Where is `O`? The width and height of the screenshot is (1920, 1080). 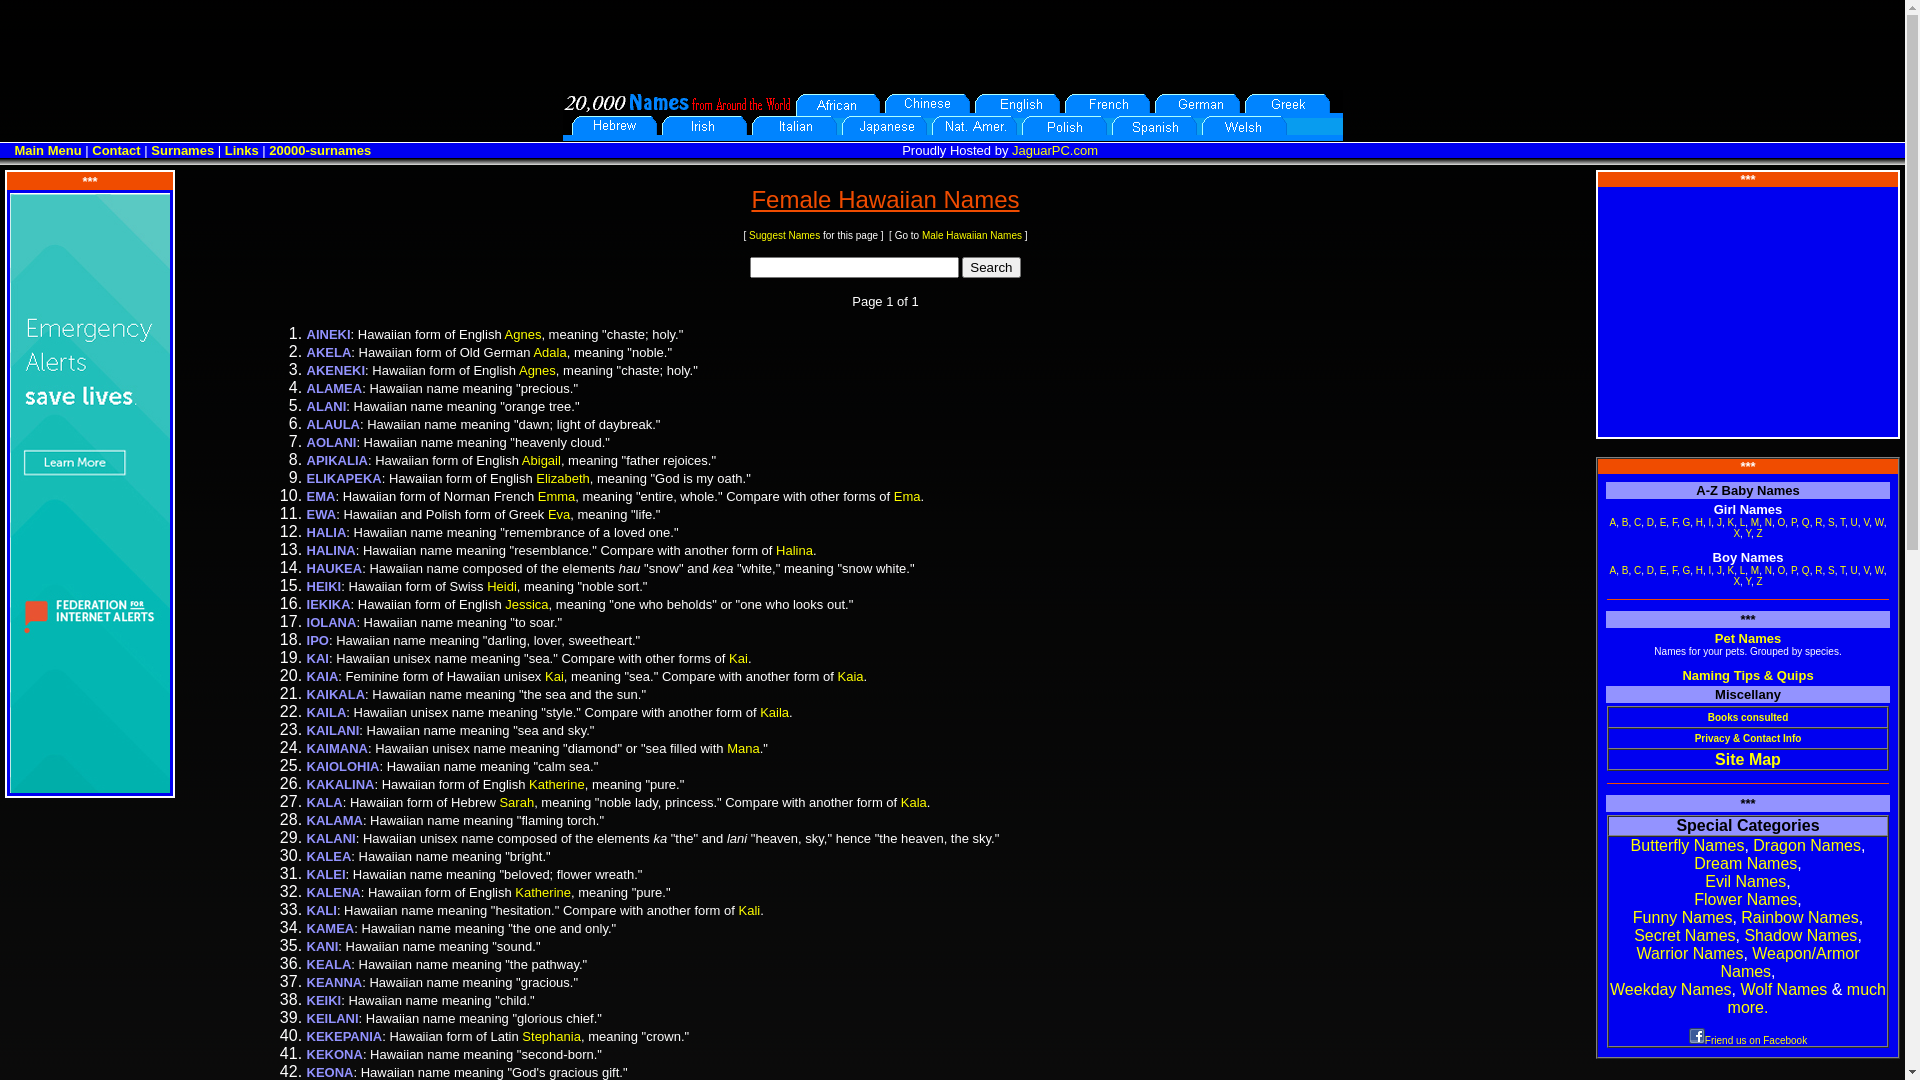
O is located at coordinates (1782, 570).